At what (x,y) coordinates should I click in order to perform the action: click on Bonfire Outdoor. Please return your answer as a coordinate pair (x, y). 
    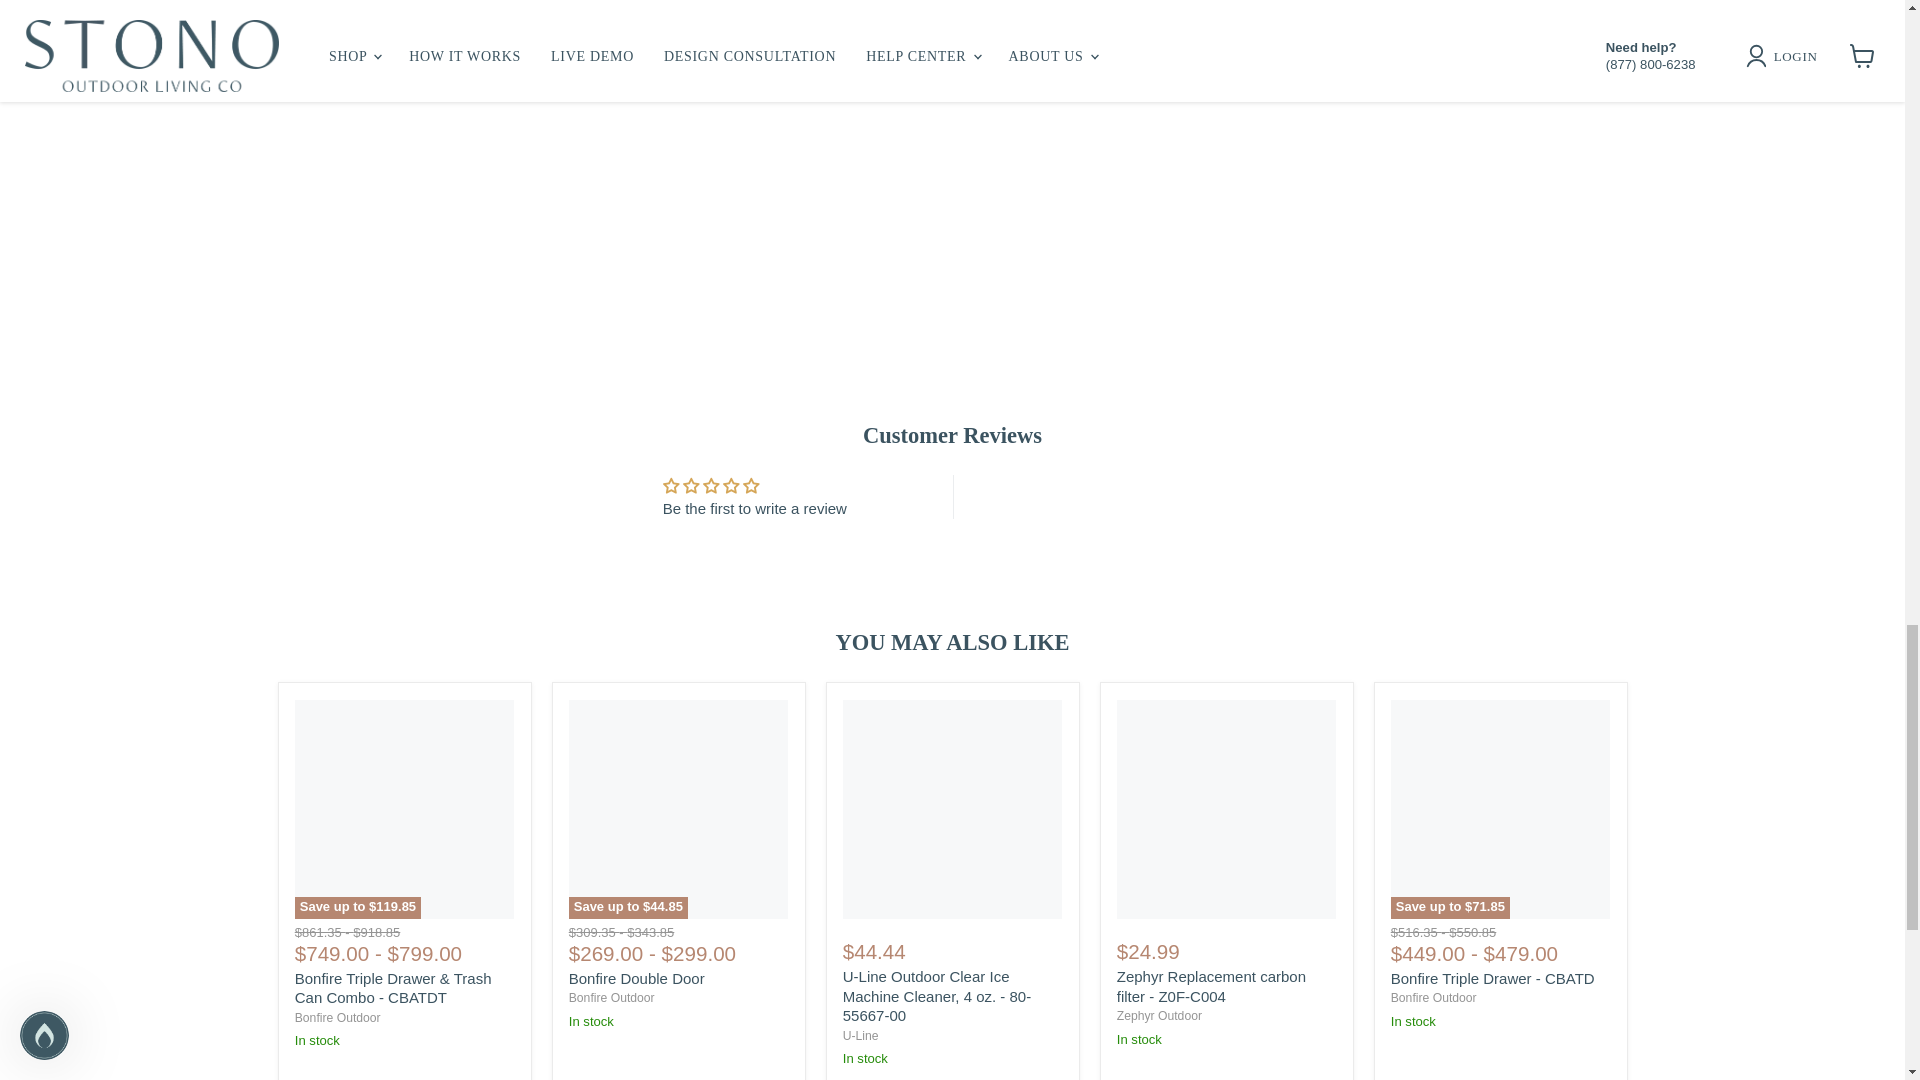
    Looking at the image, I should click on (611, 998).